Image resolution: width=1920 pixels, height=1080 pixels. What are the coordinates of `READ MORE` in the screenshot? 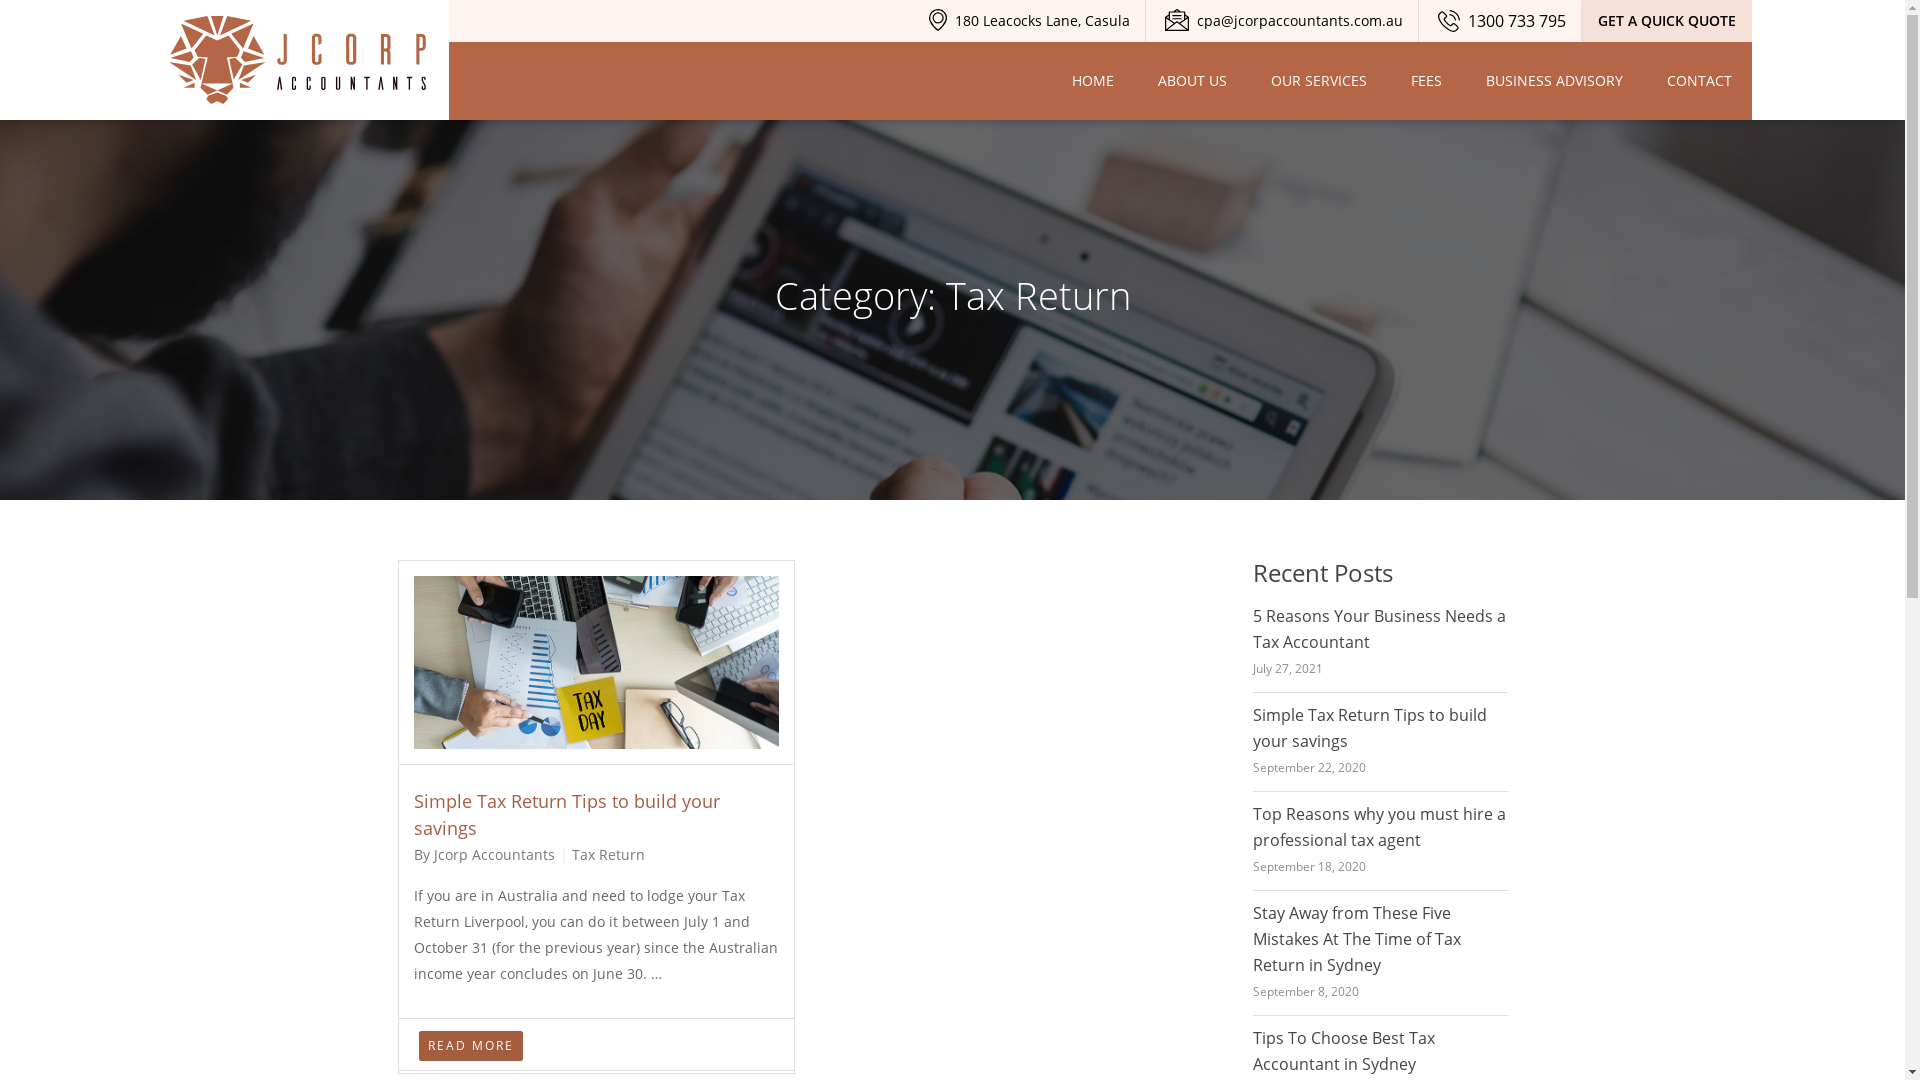 It's located at (470, 1046).